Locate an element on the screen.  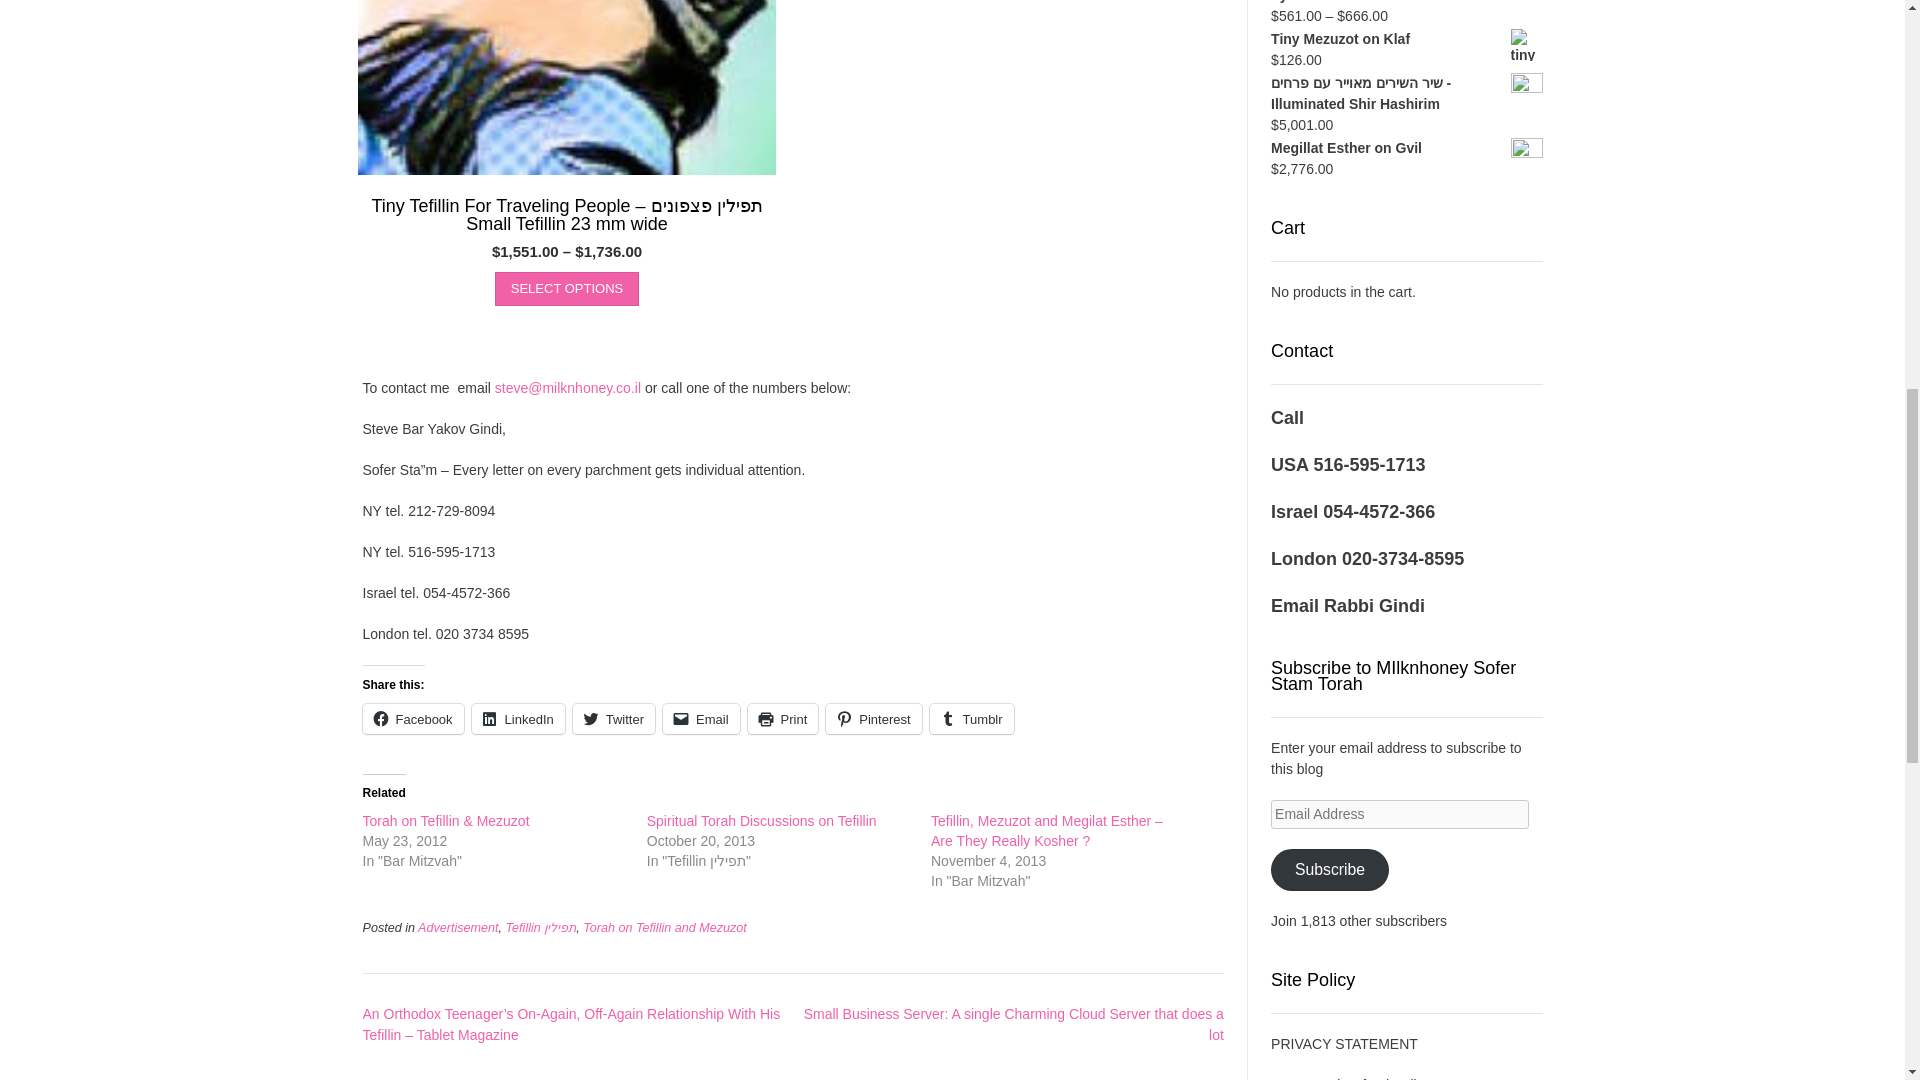
SELECT OPTIONS is located at coordinates (567, 288).